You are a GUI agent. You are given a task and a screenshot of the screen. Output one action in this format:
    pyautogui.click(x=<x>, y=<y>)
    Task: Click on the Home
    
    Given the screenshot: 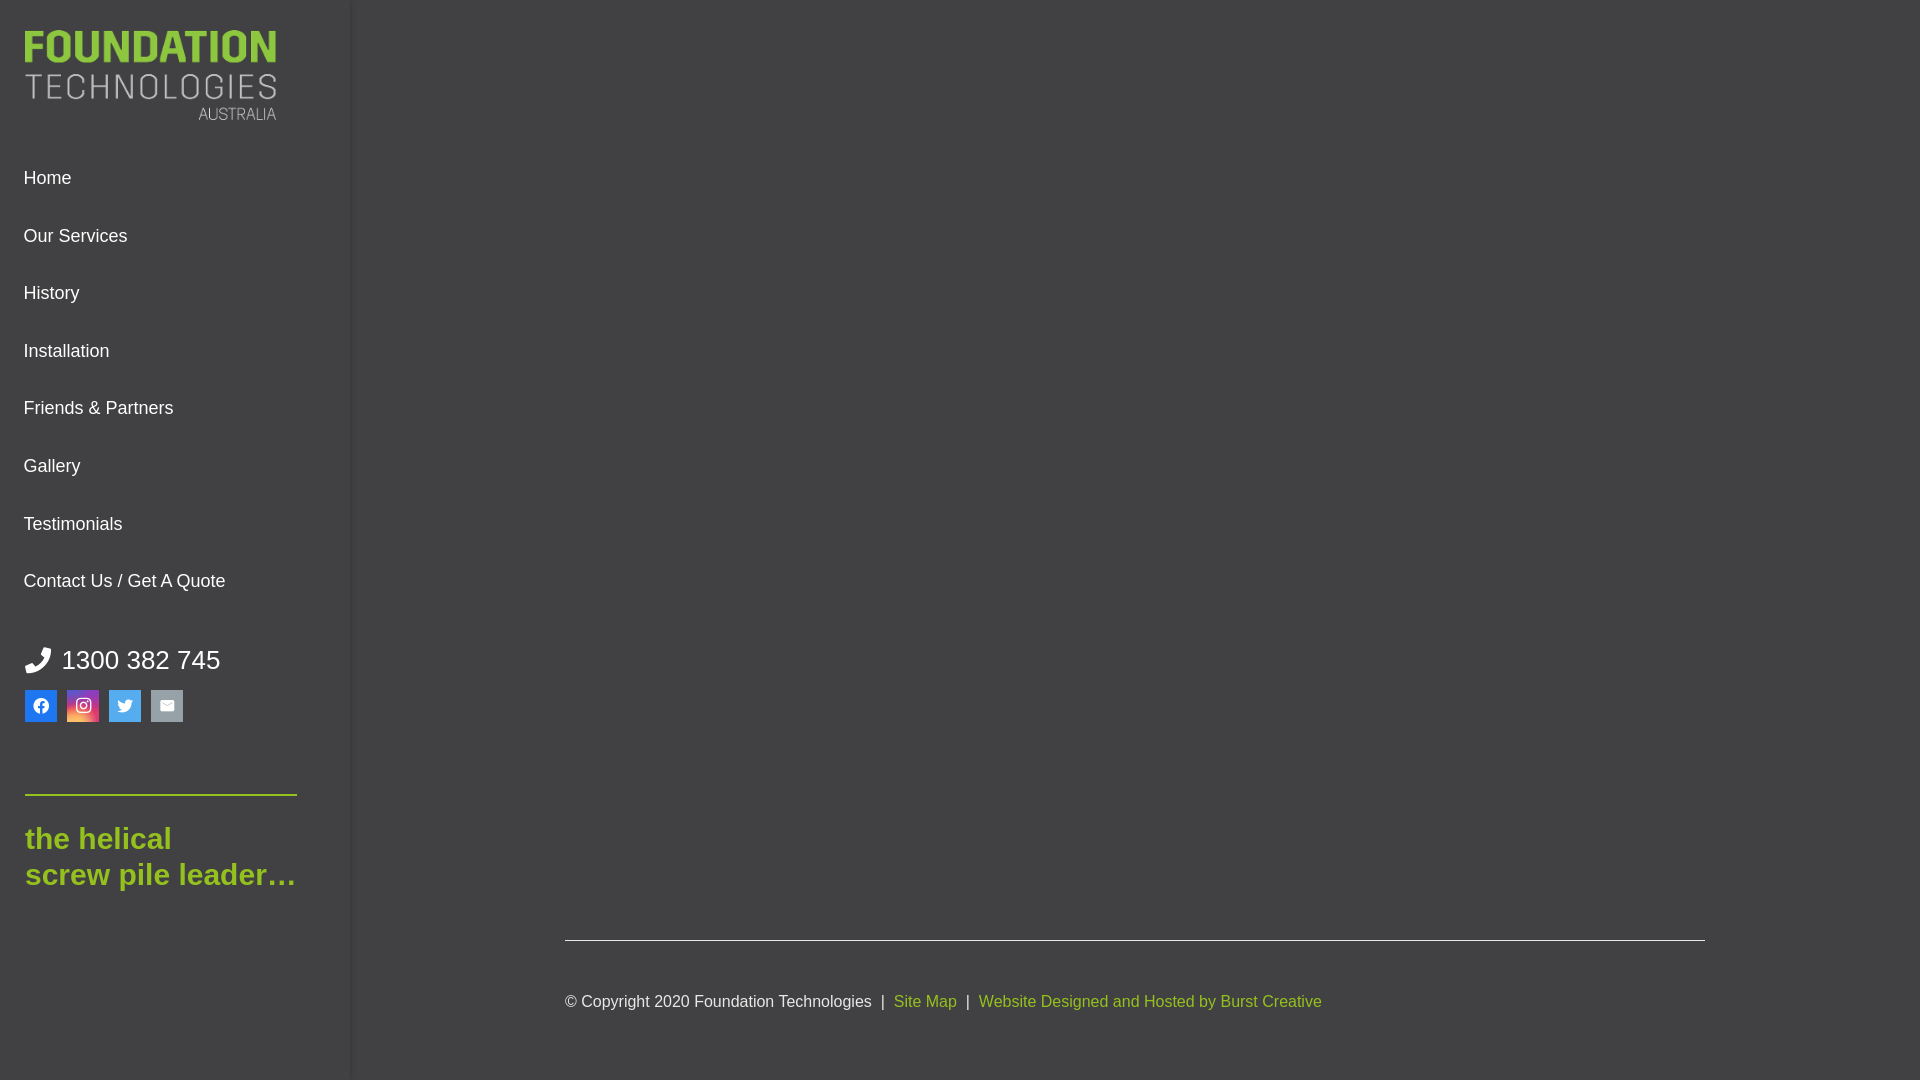 What is the action you would take?
    pyautogui.click(x=175, y=179)
    